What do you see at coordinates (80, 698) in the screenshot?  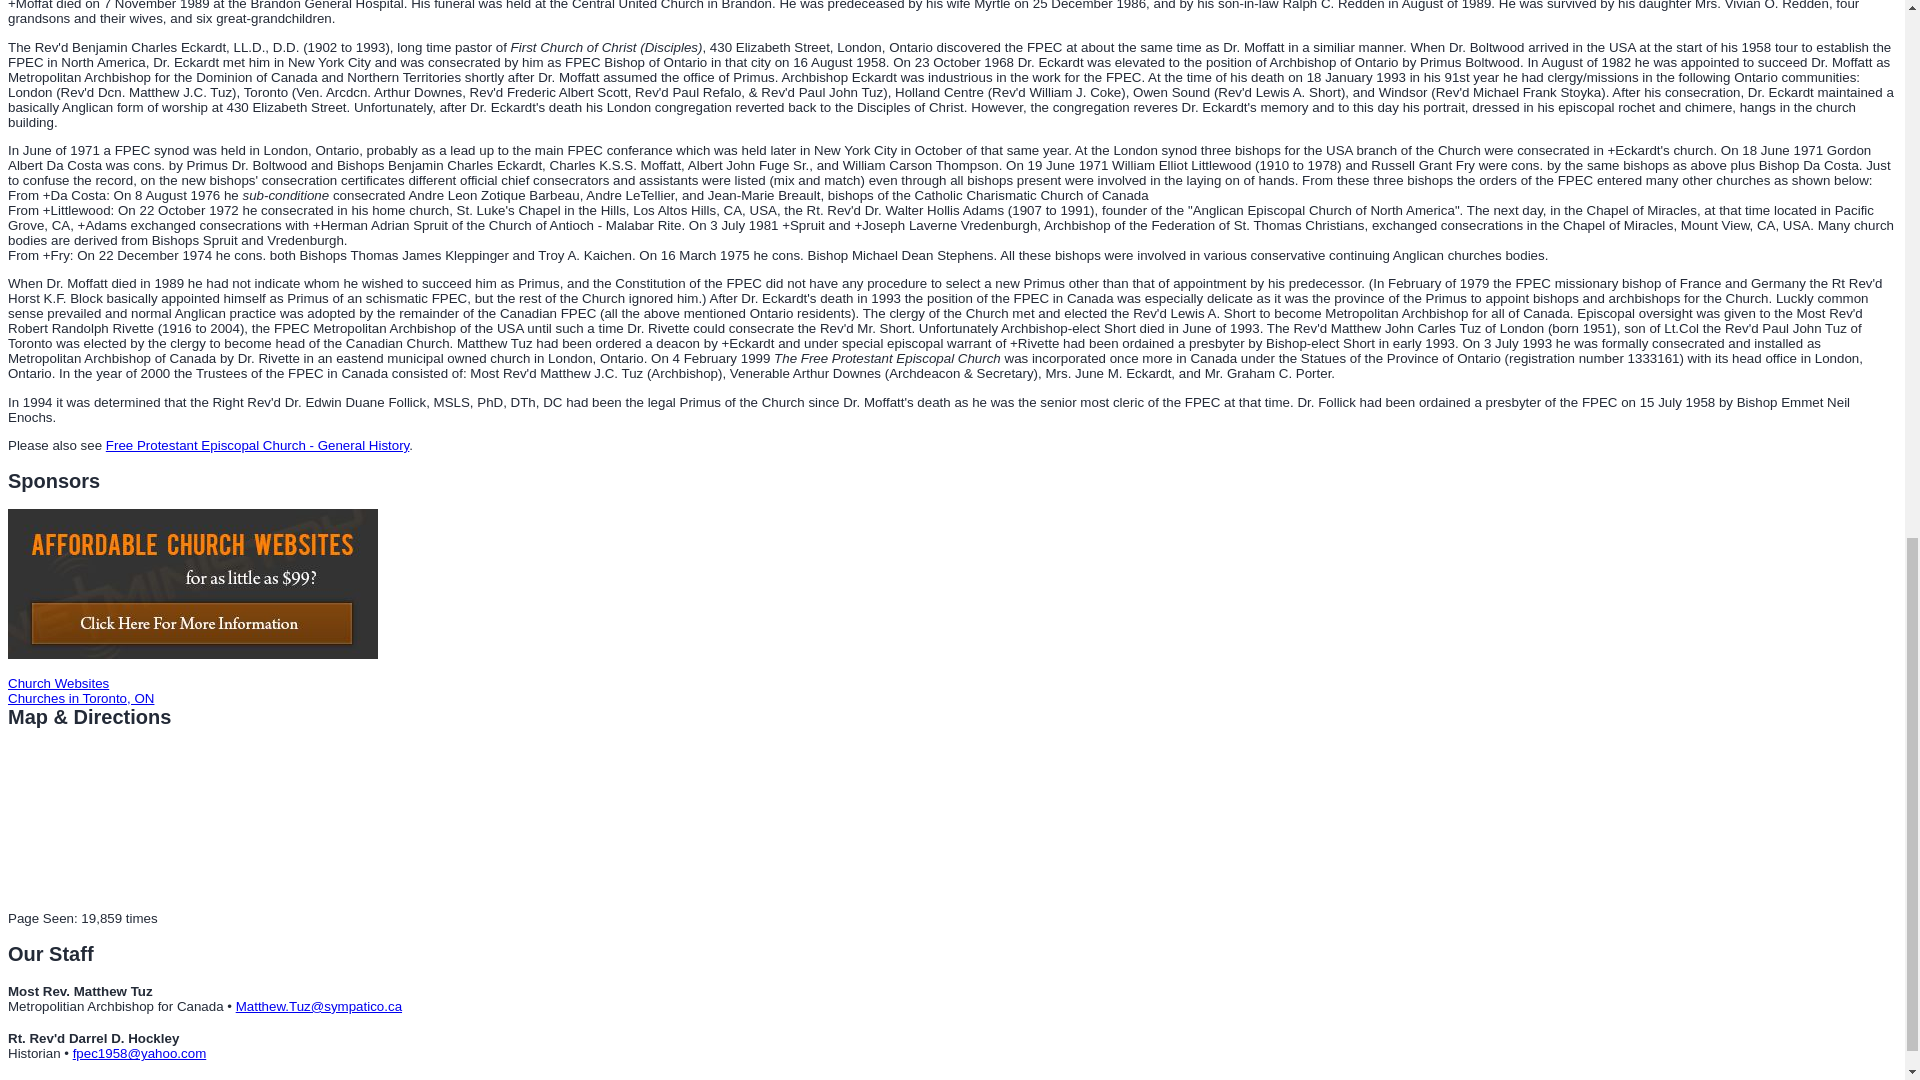 I see `Churches in Toronto, ON` at bounding box center [80, 698].